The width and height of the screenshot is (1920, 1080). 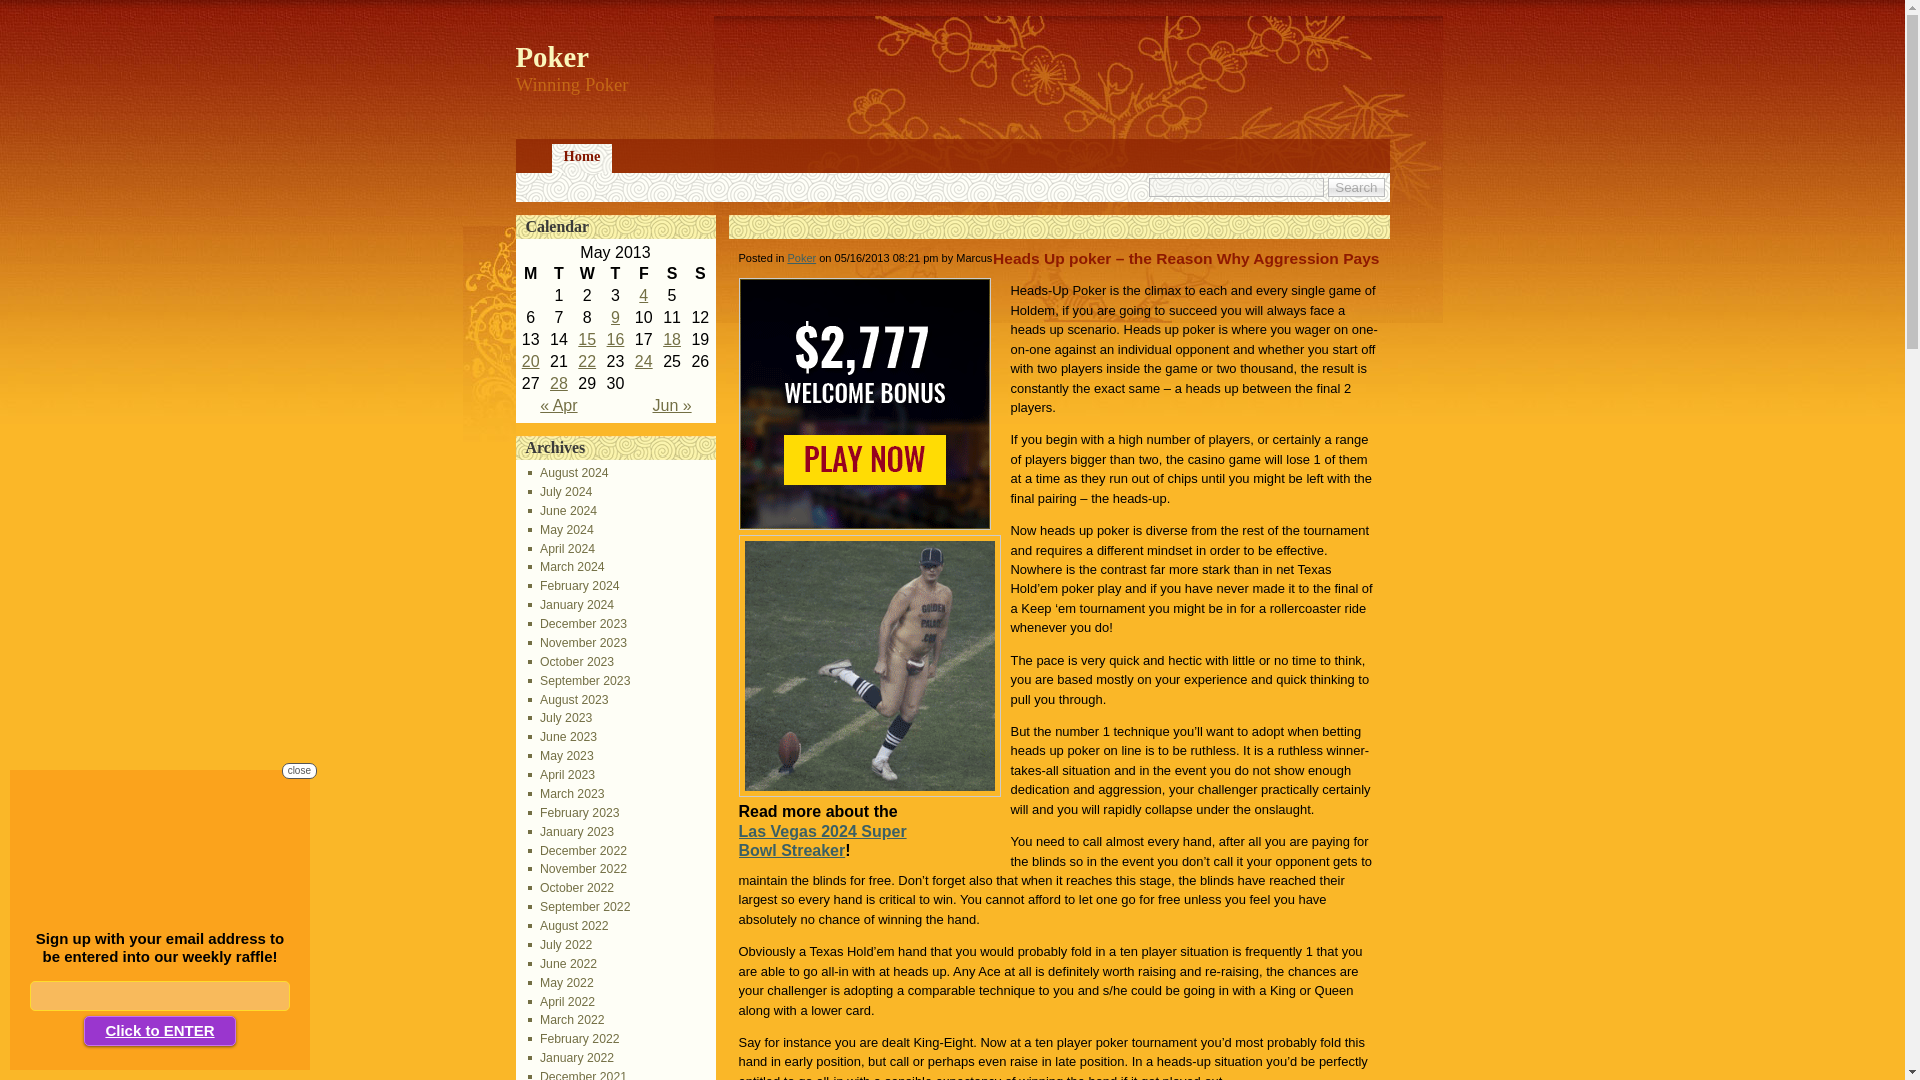 What do you see at coordinates (586, 362) in the screenshot?
I see `22` at bounding box center [586, 362].